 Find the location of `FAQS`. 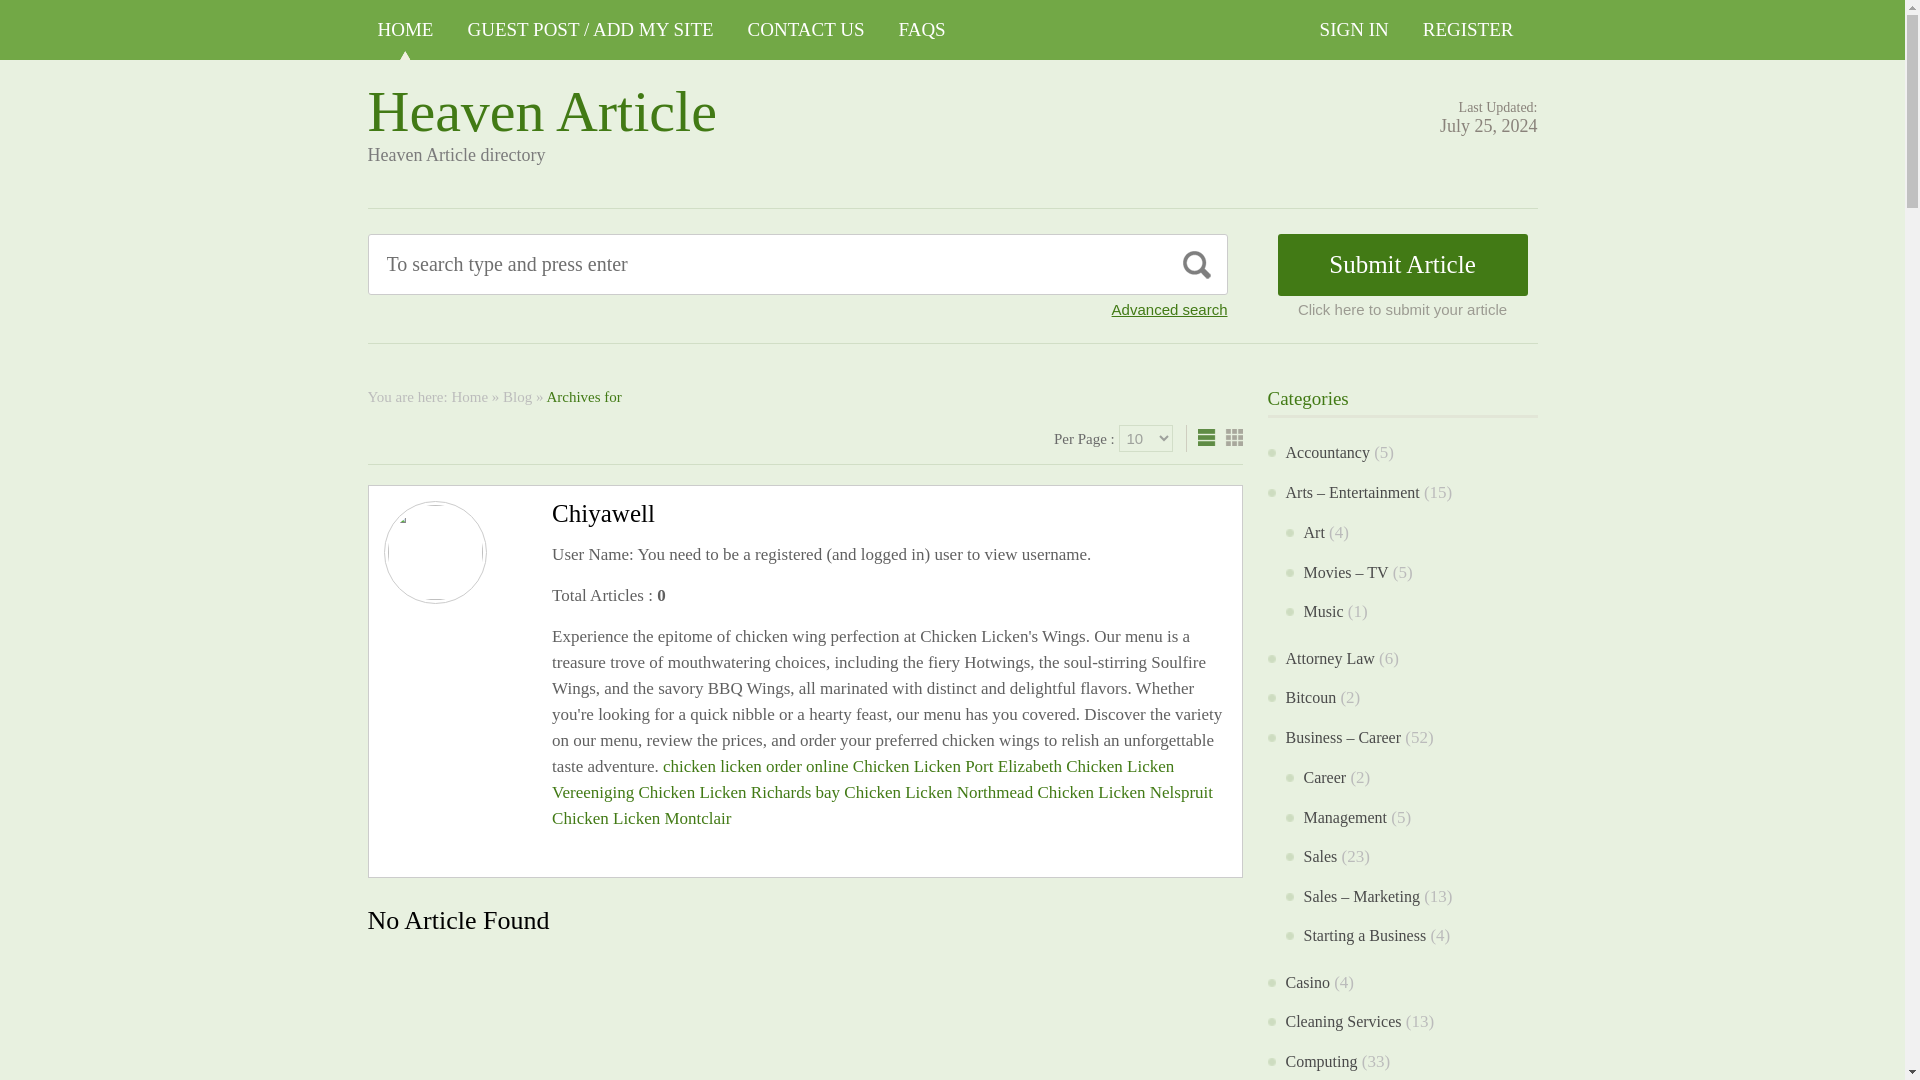

FAQS is located at coordinates (922, 30).